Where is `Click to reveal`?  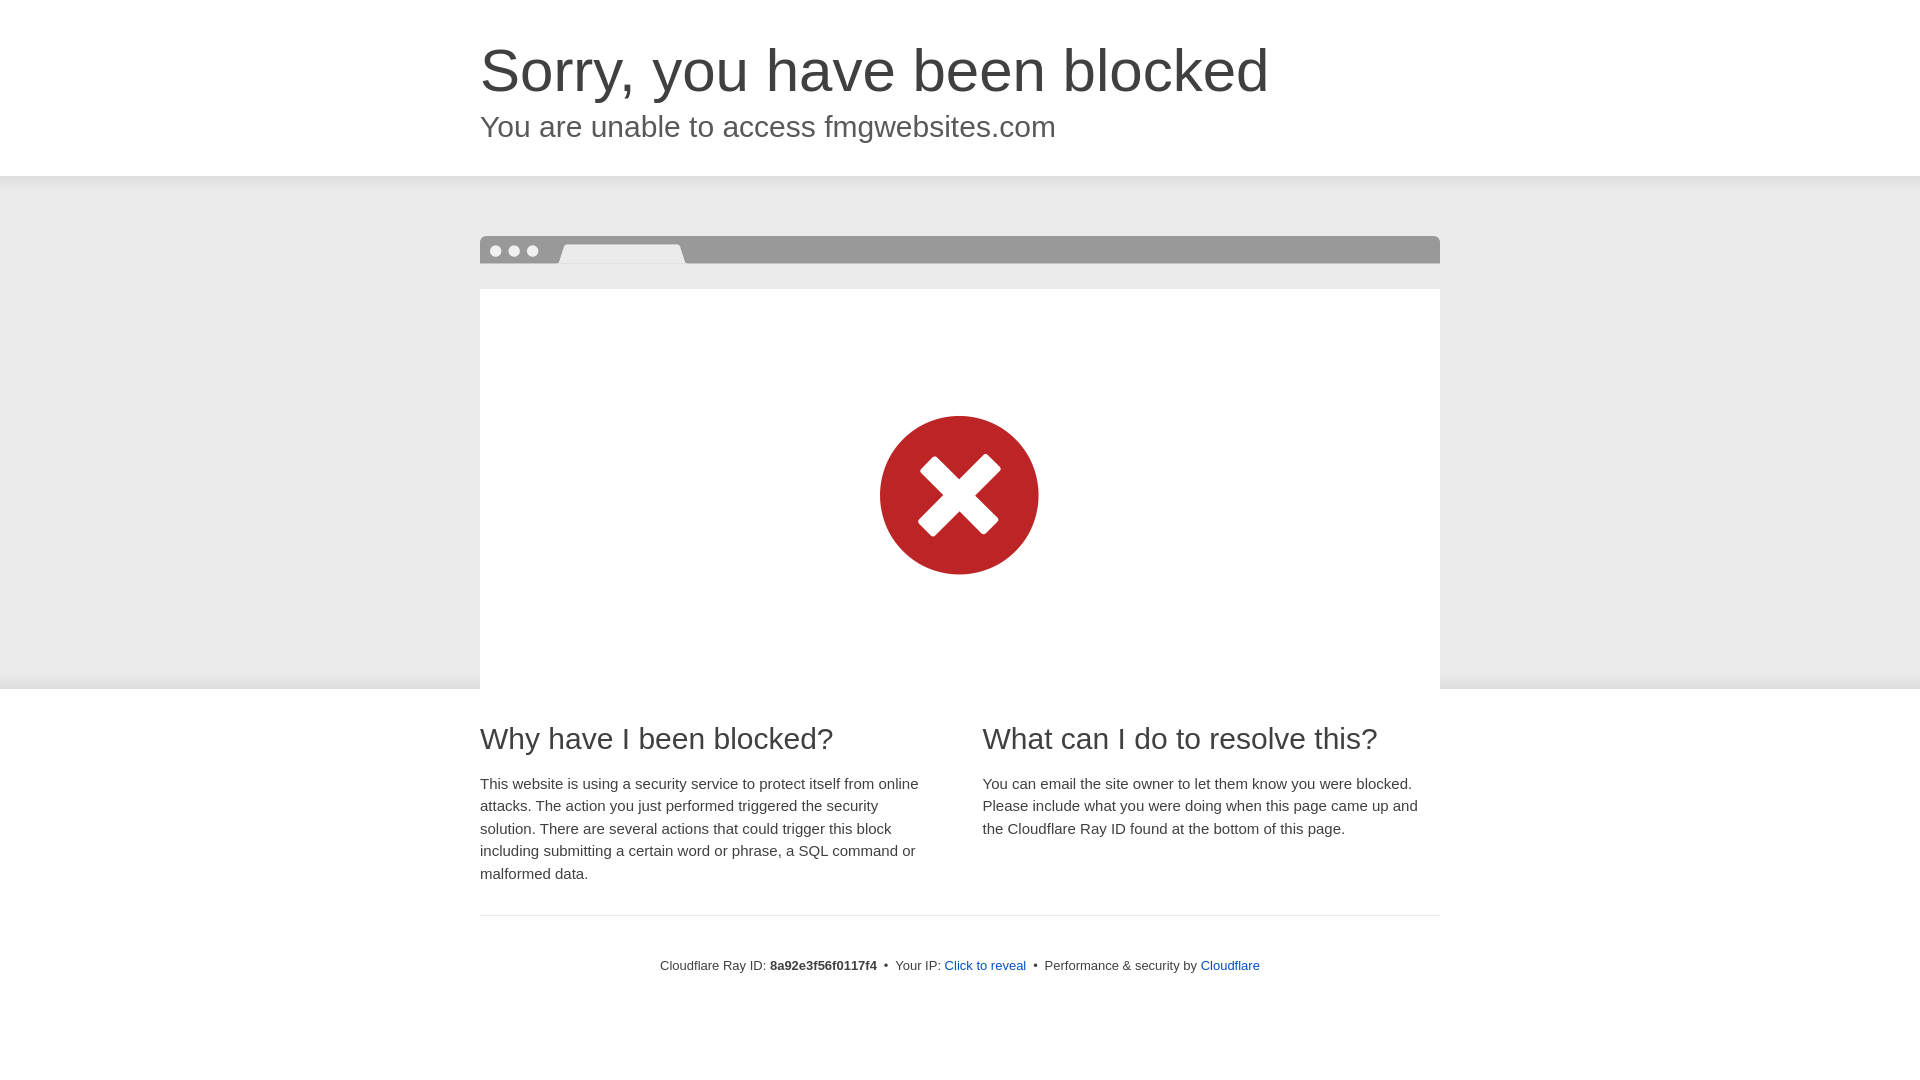 Click to reveal is located at coordinates (986, 966).